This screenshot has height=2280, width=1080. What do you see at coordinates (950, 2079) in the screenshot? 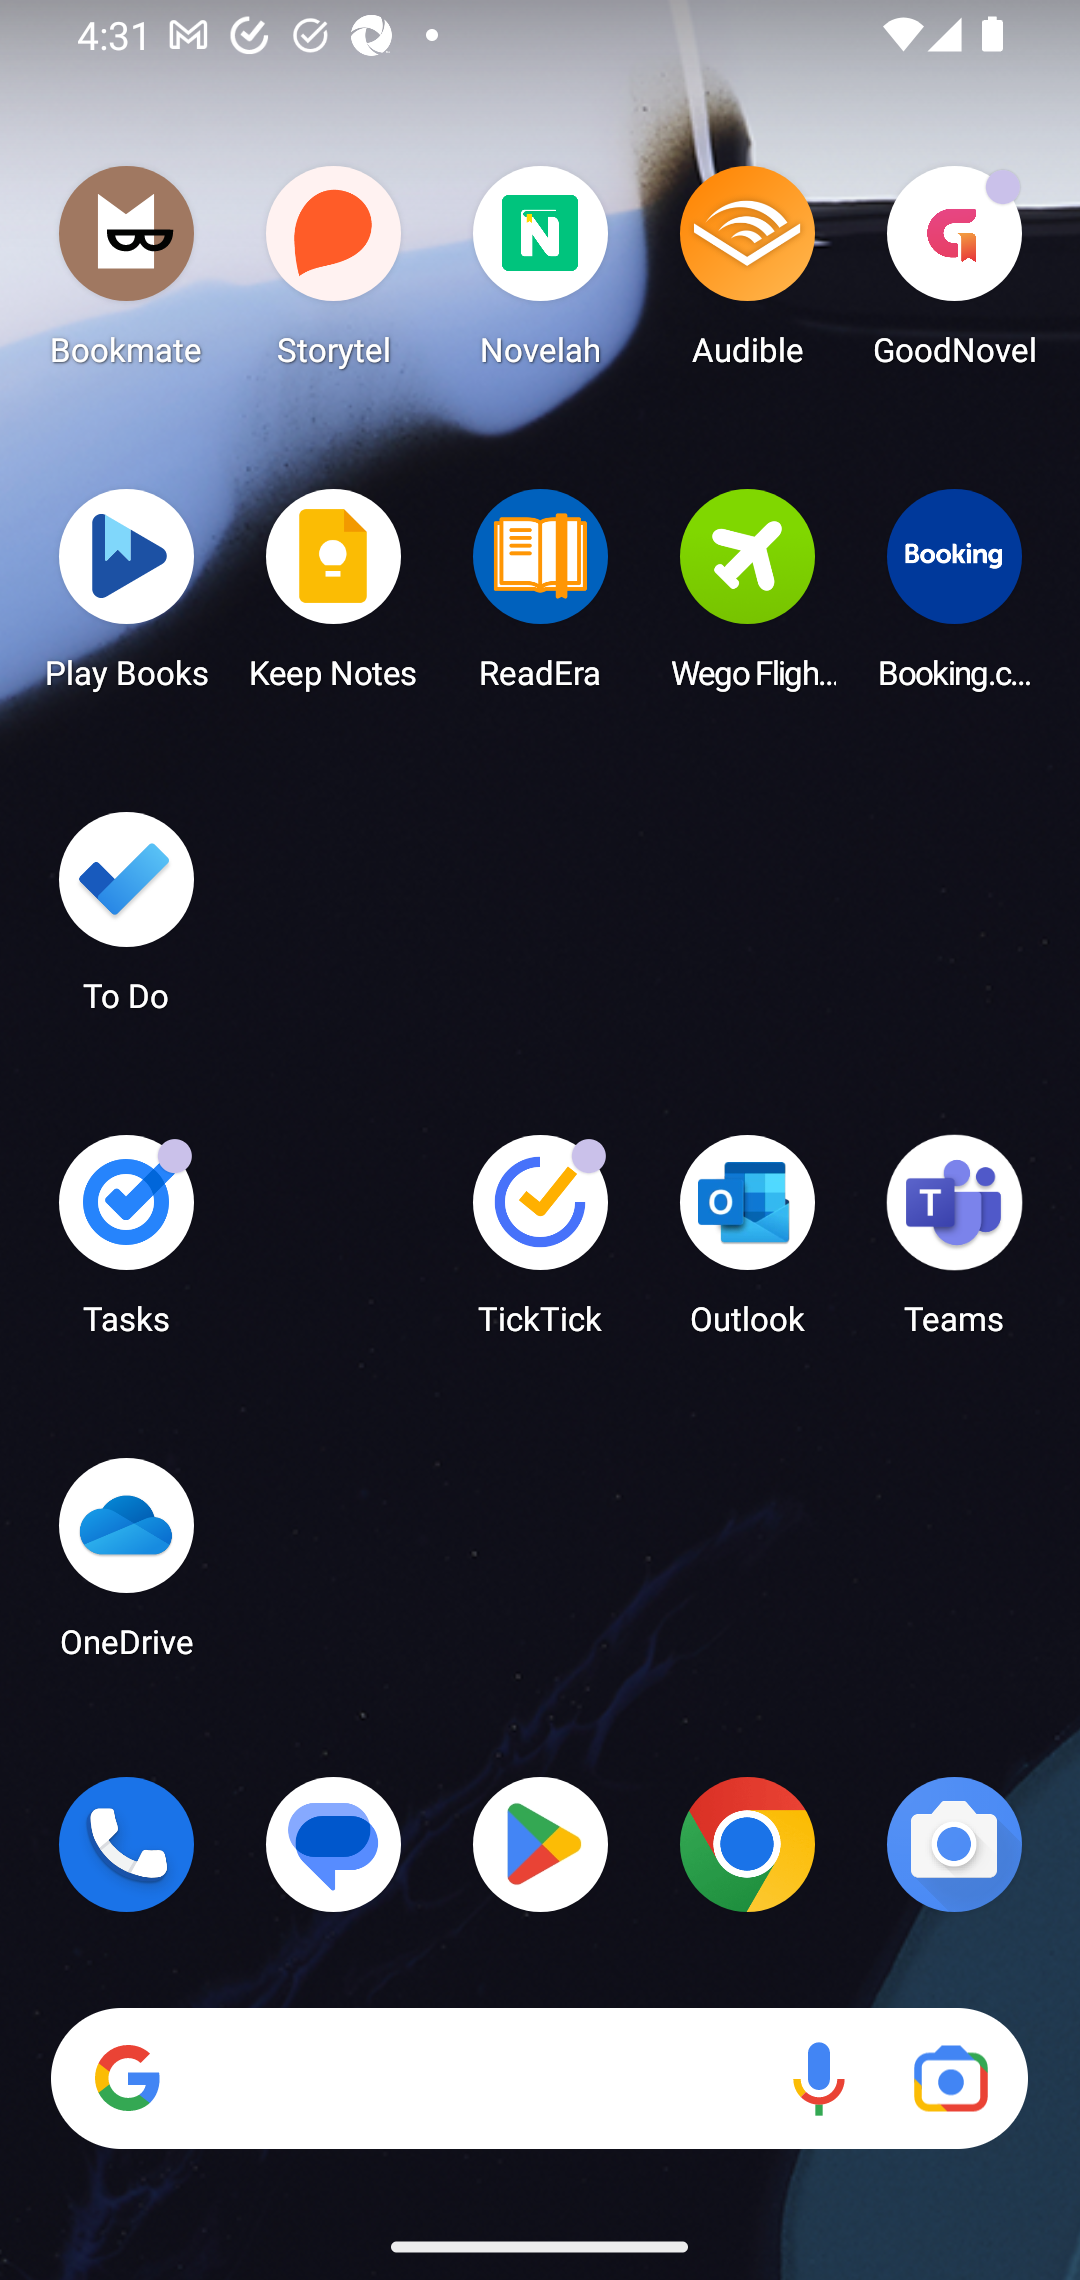
I see `Google Lens` at bounding box center [950, 2079].